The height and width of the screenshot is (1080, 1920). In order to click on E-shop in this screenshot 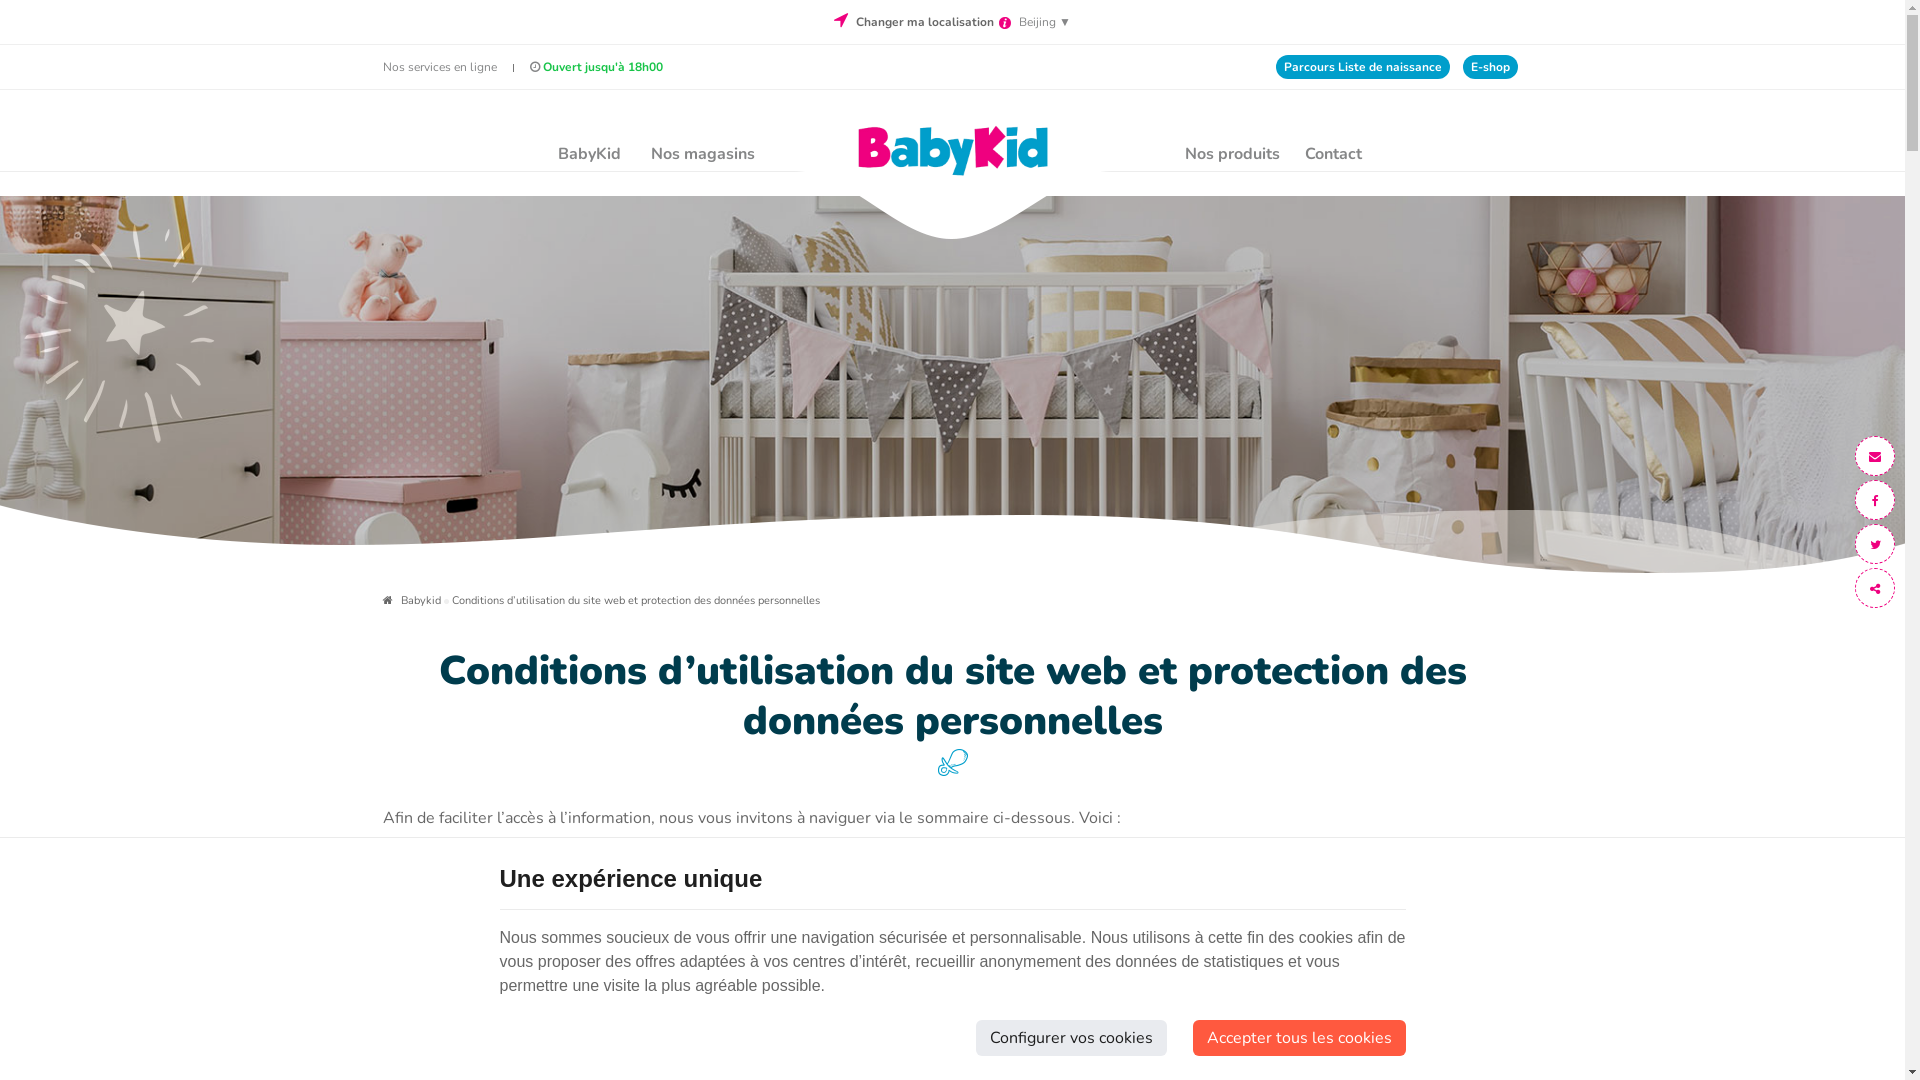, I will do `click(1490, 67)`.